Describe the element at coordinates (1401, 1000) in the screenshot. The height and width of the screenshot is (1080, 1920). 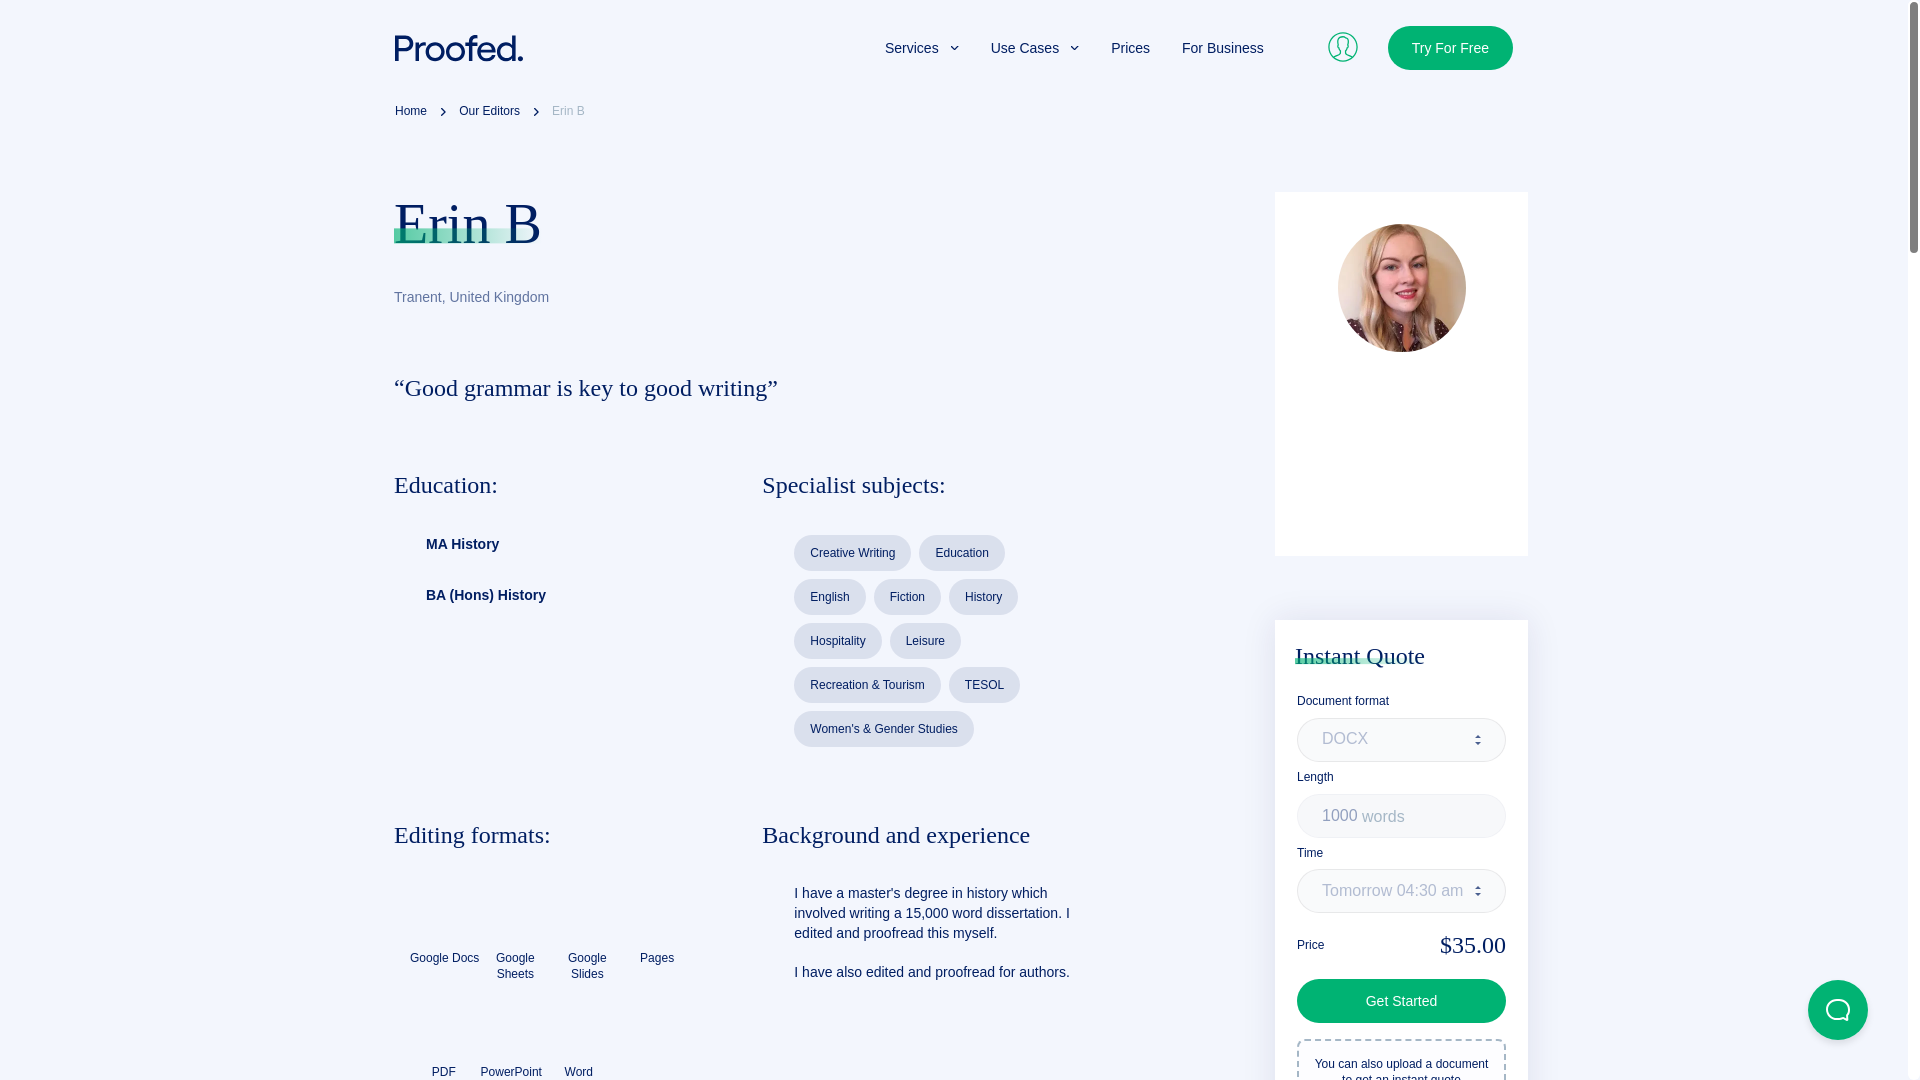
I see `Get Started` at that location.